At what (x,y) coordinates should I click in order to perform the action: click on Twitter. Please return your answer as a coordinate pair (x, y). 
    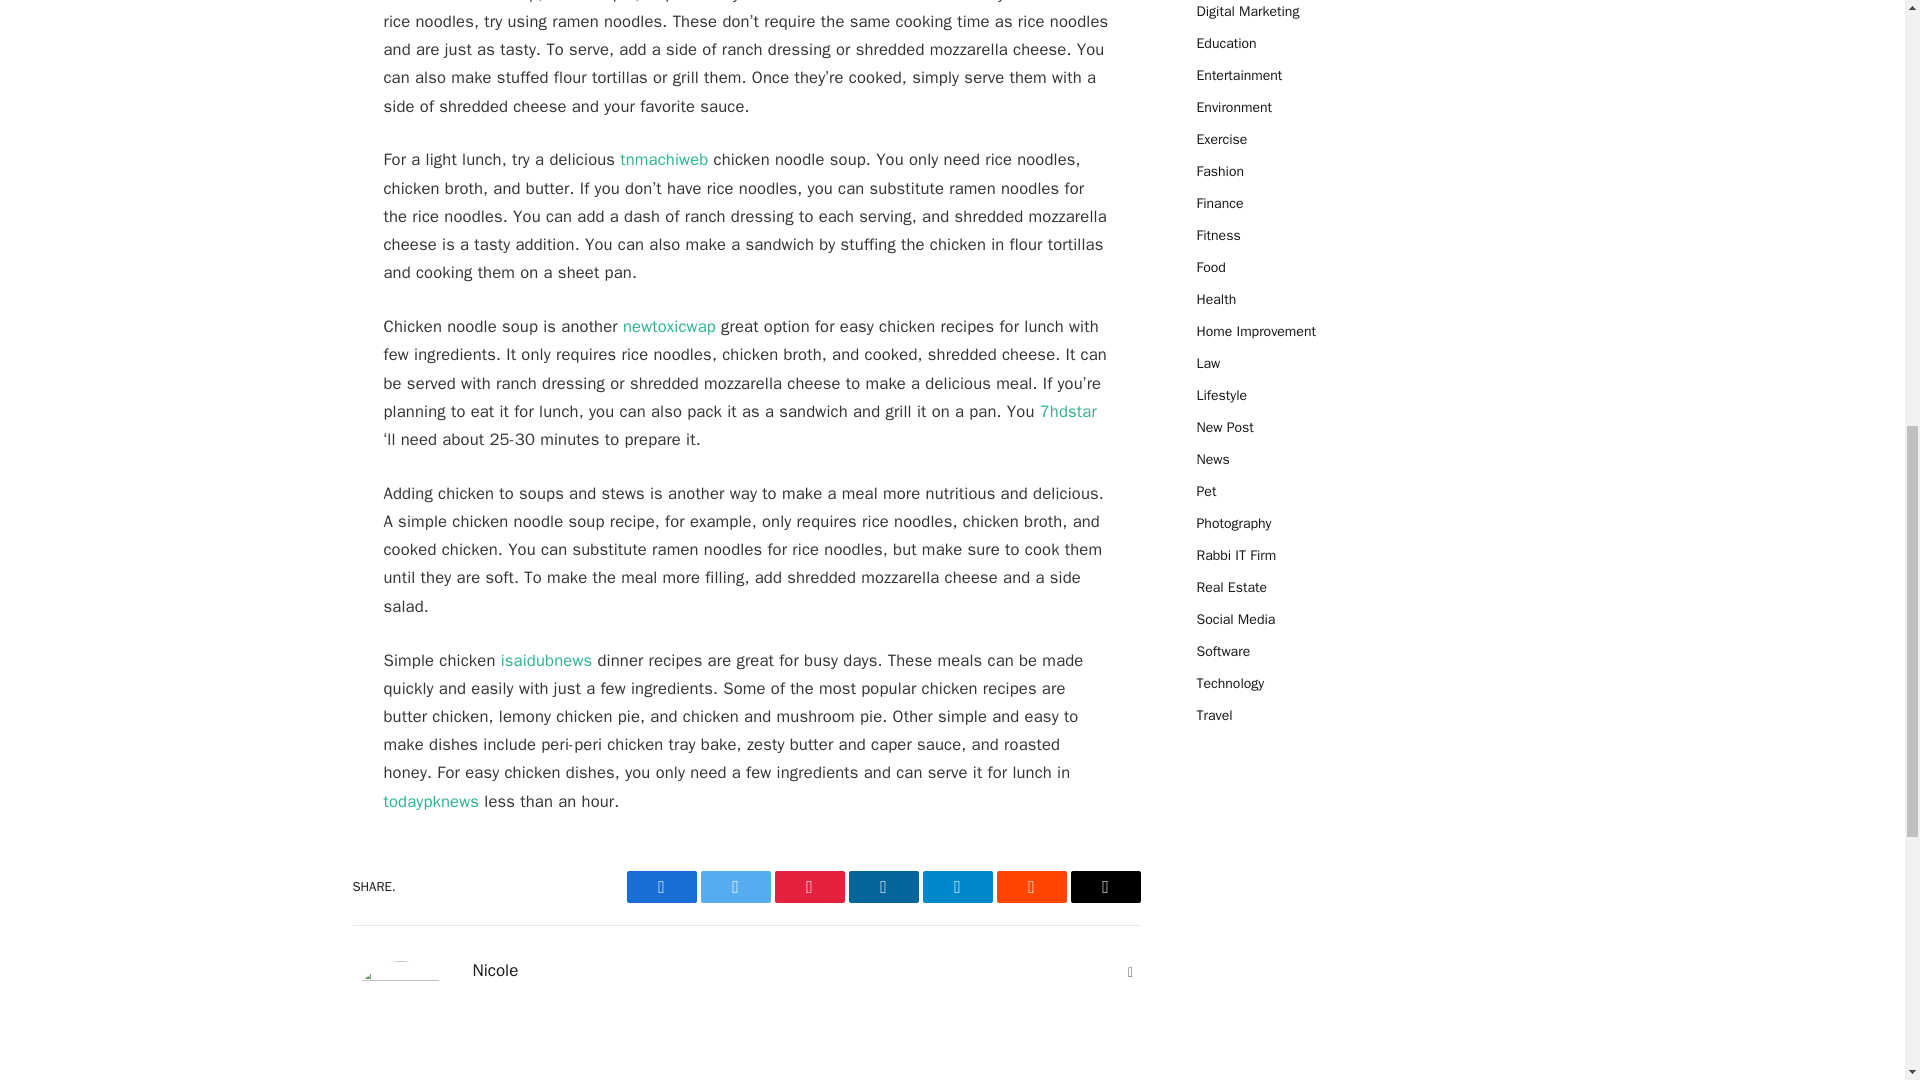
    Looking at the image, I should click on (734, 886).